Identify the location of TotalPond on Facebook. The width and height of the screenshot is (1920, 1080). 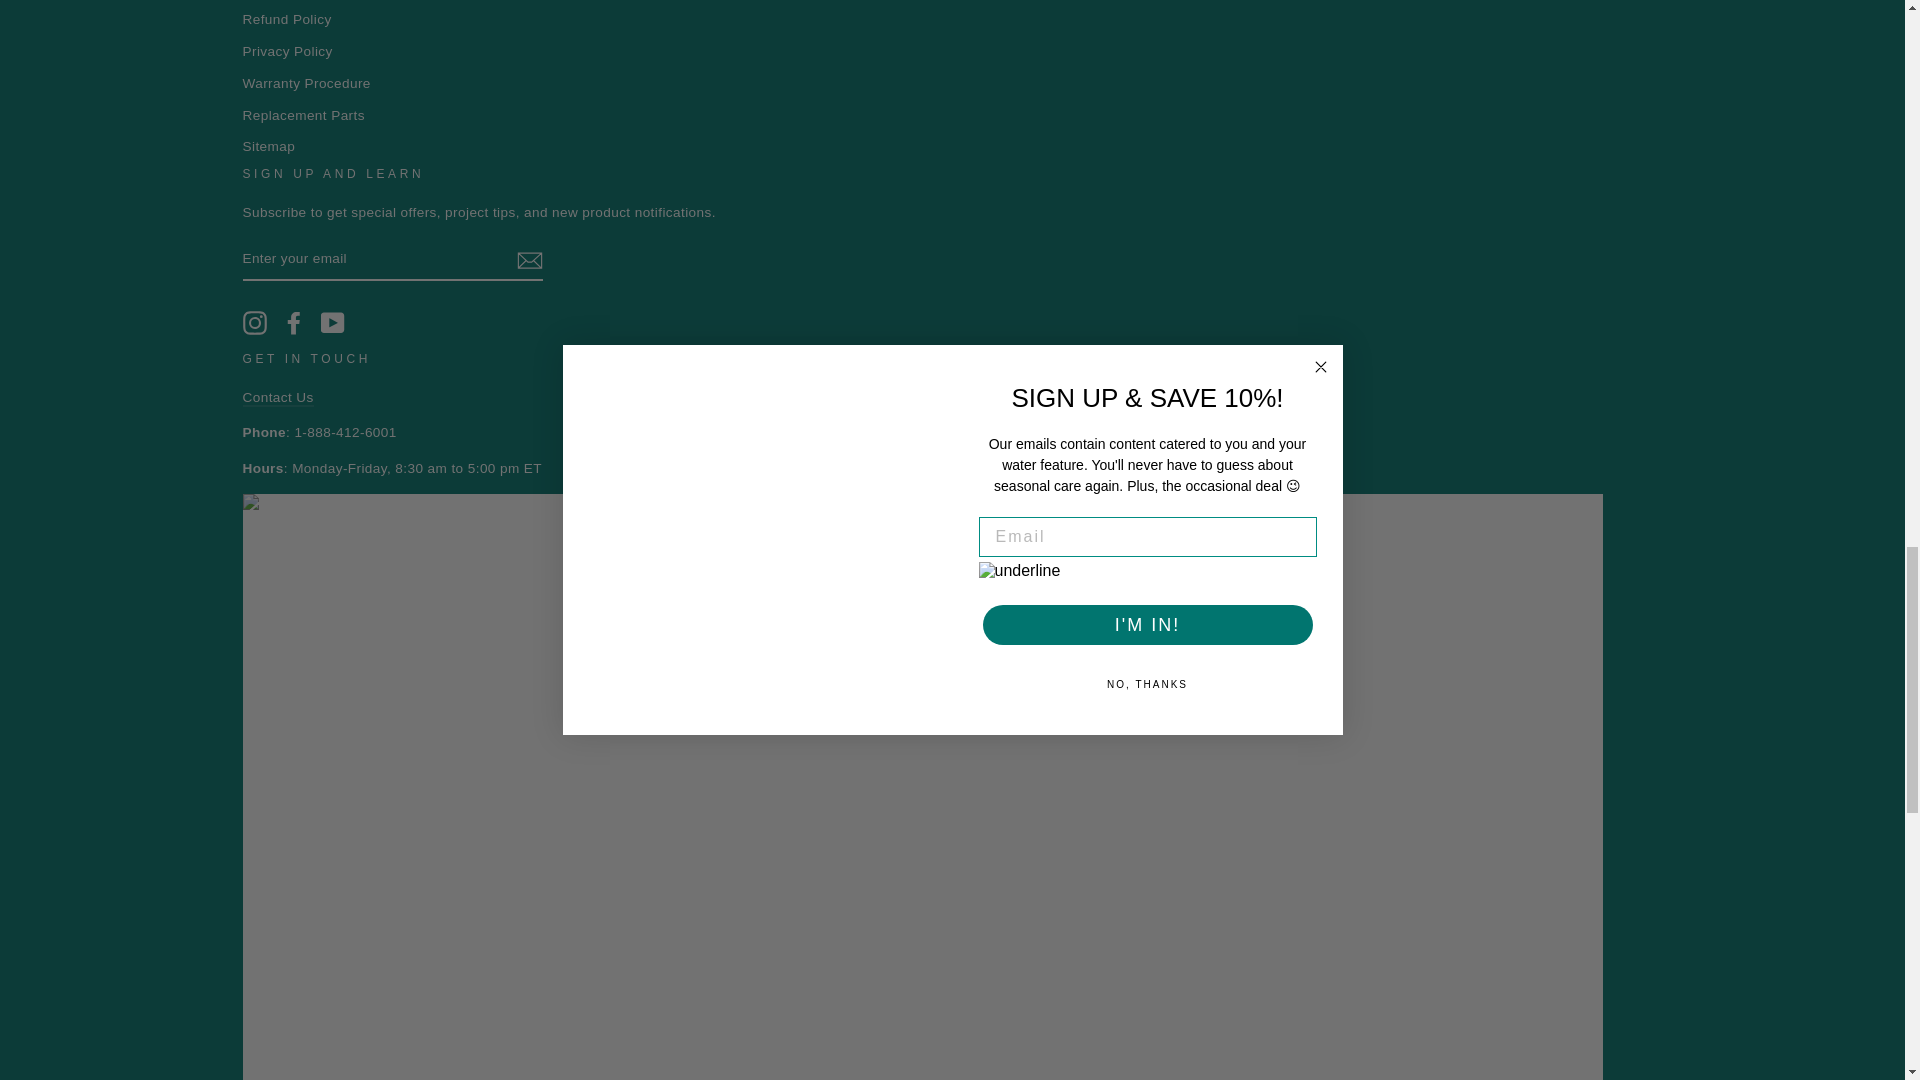
(294, 322).